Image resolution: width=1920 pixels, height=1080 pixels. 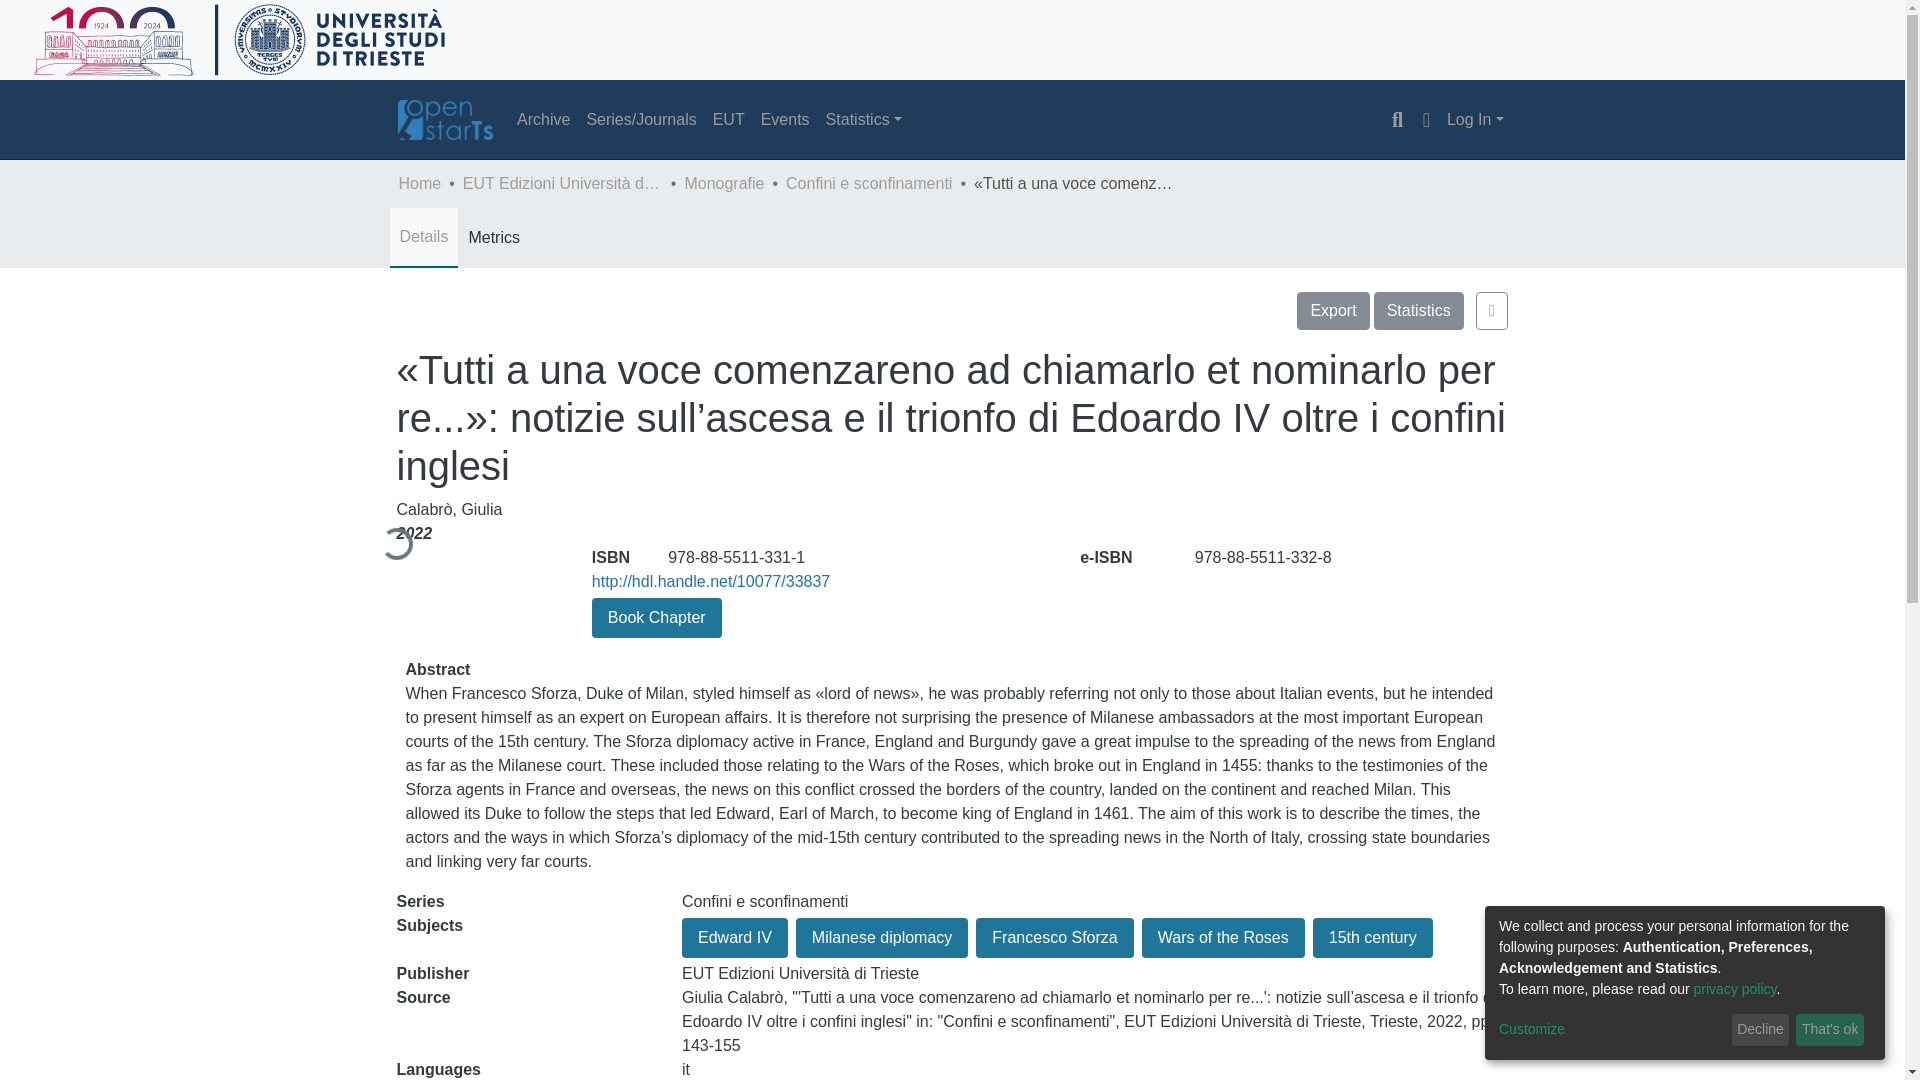 I want to click on Milanese diplomacy, so click(x=882, y=938).